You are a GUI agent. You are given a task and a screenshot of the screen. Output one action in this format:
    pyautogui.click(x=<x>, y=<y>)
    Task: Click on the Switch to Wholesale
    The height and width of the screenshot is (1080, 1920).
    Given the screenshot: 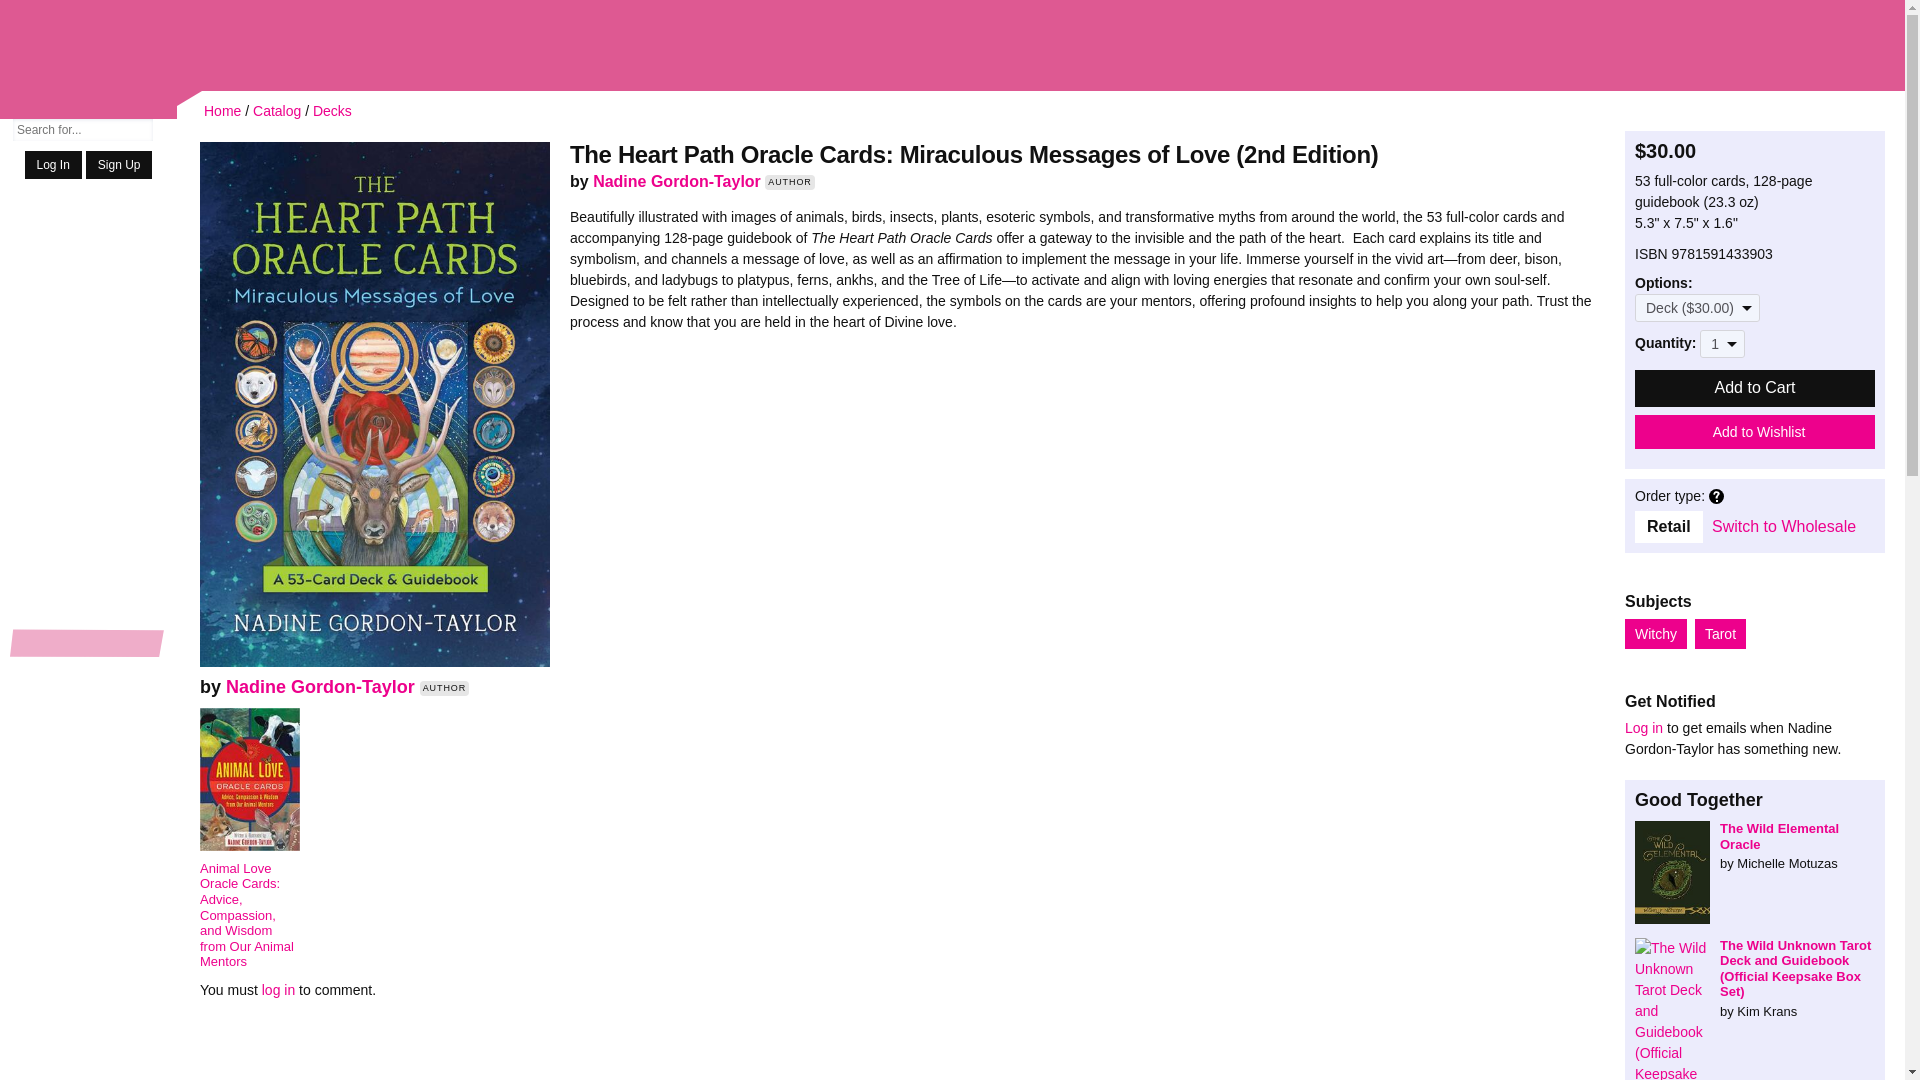 What is the action you would take?
    pyautogui.click(x=1784, y=526)
    